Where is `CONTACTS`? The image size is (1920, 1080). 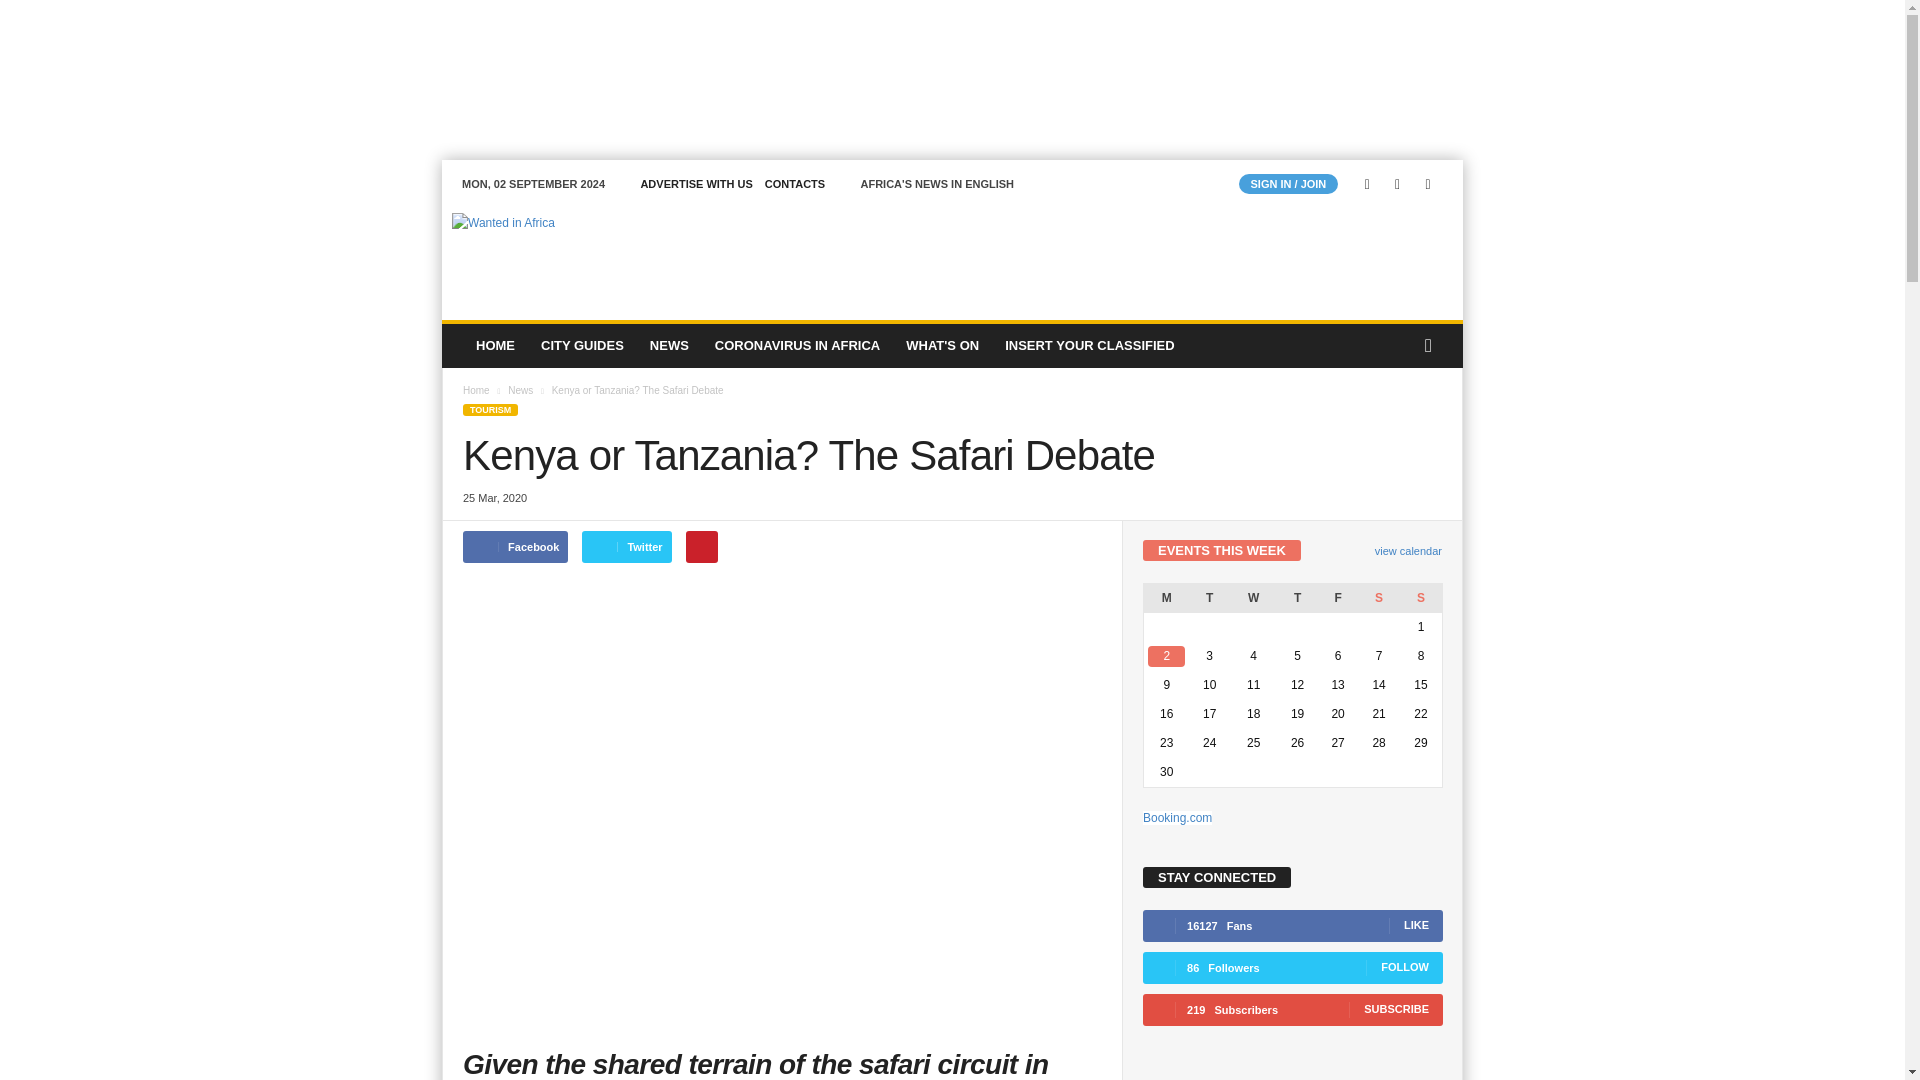 CONTACTS is located at coordinates (794, 184).